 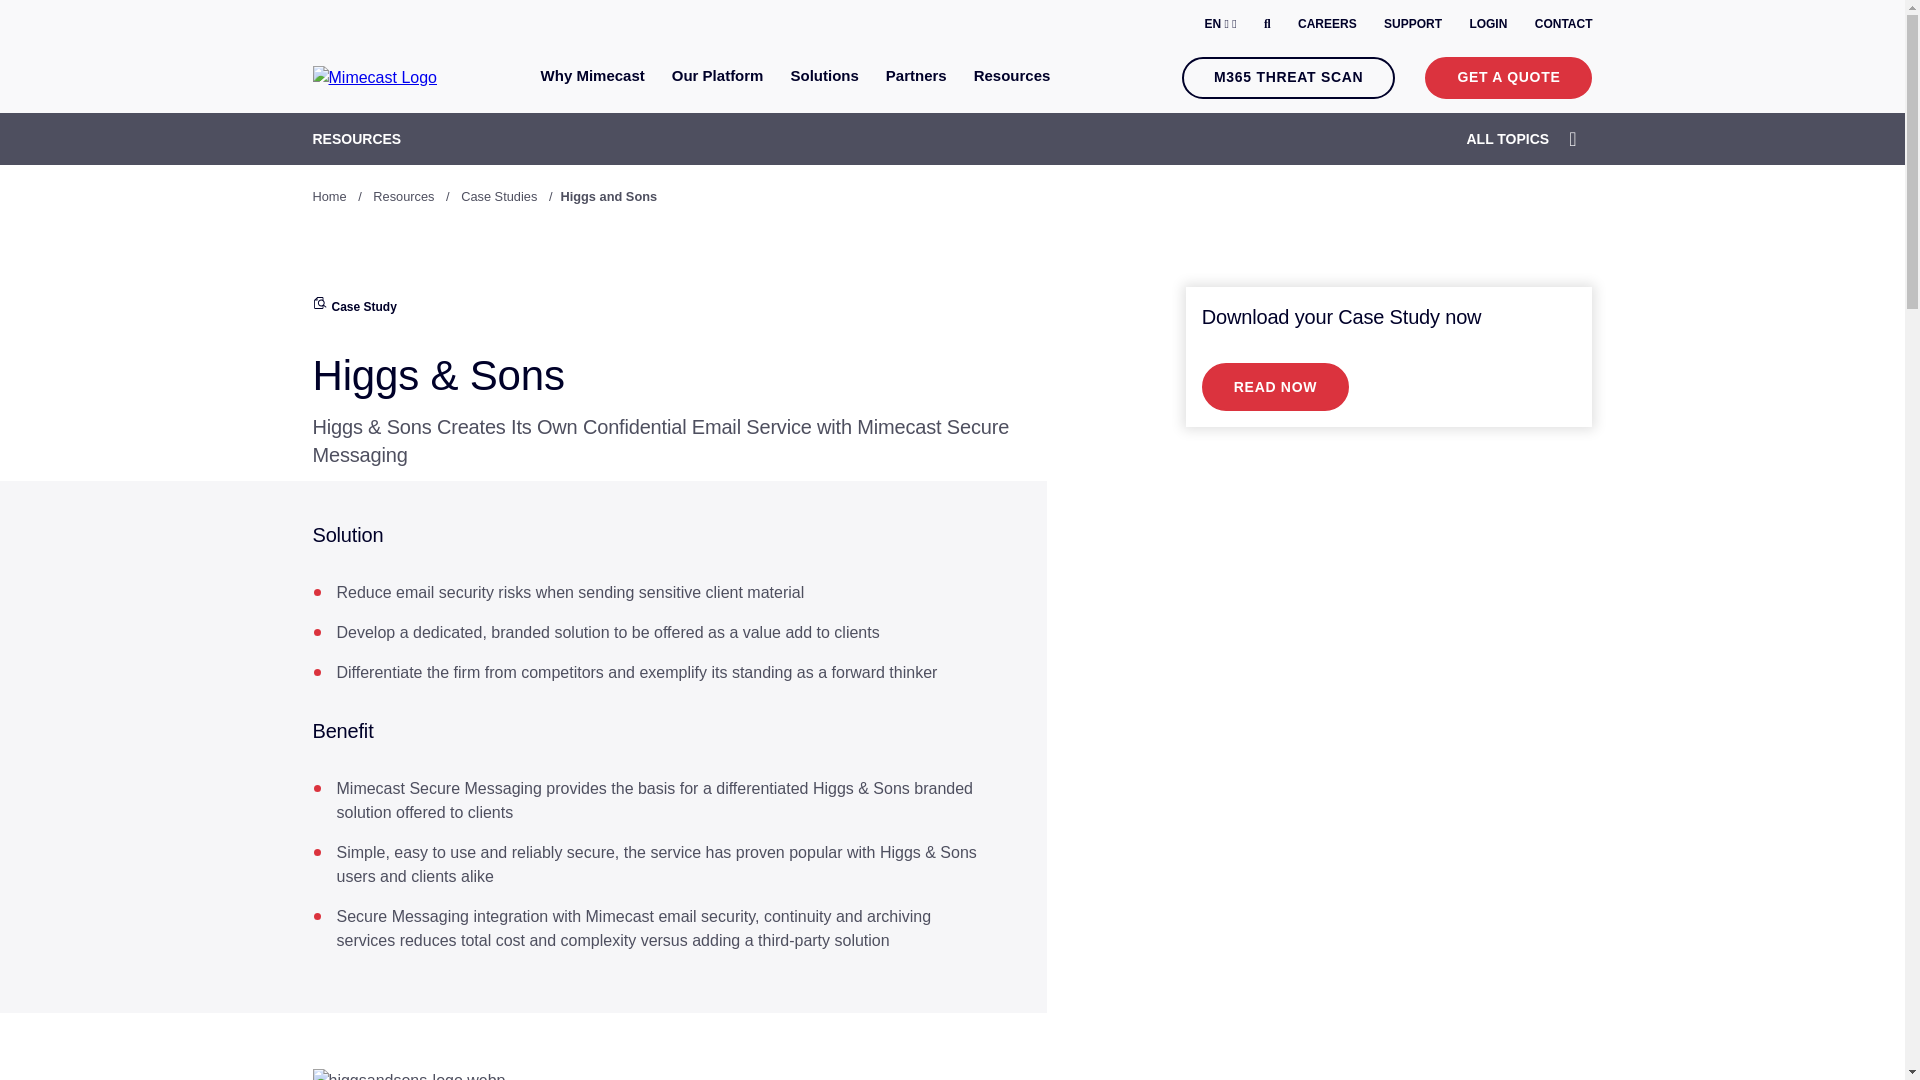 What do you see at coordinates (1564, 24) in the screenshot?
I see `CONTACT` at bounding box center [1564, 24].